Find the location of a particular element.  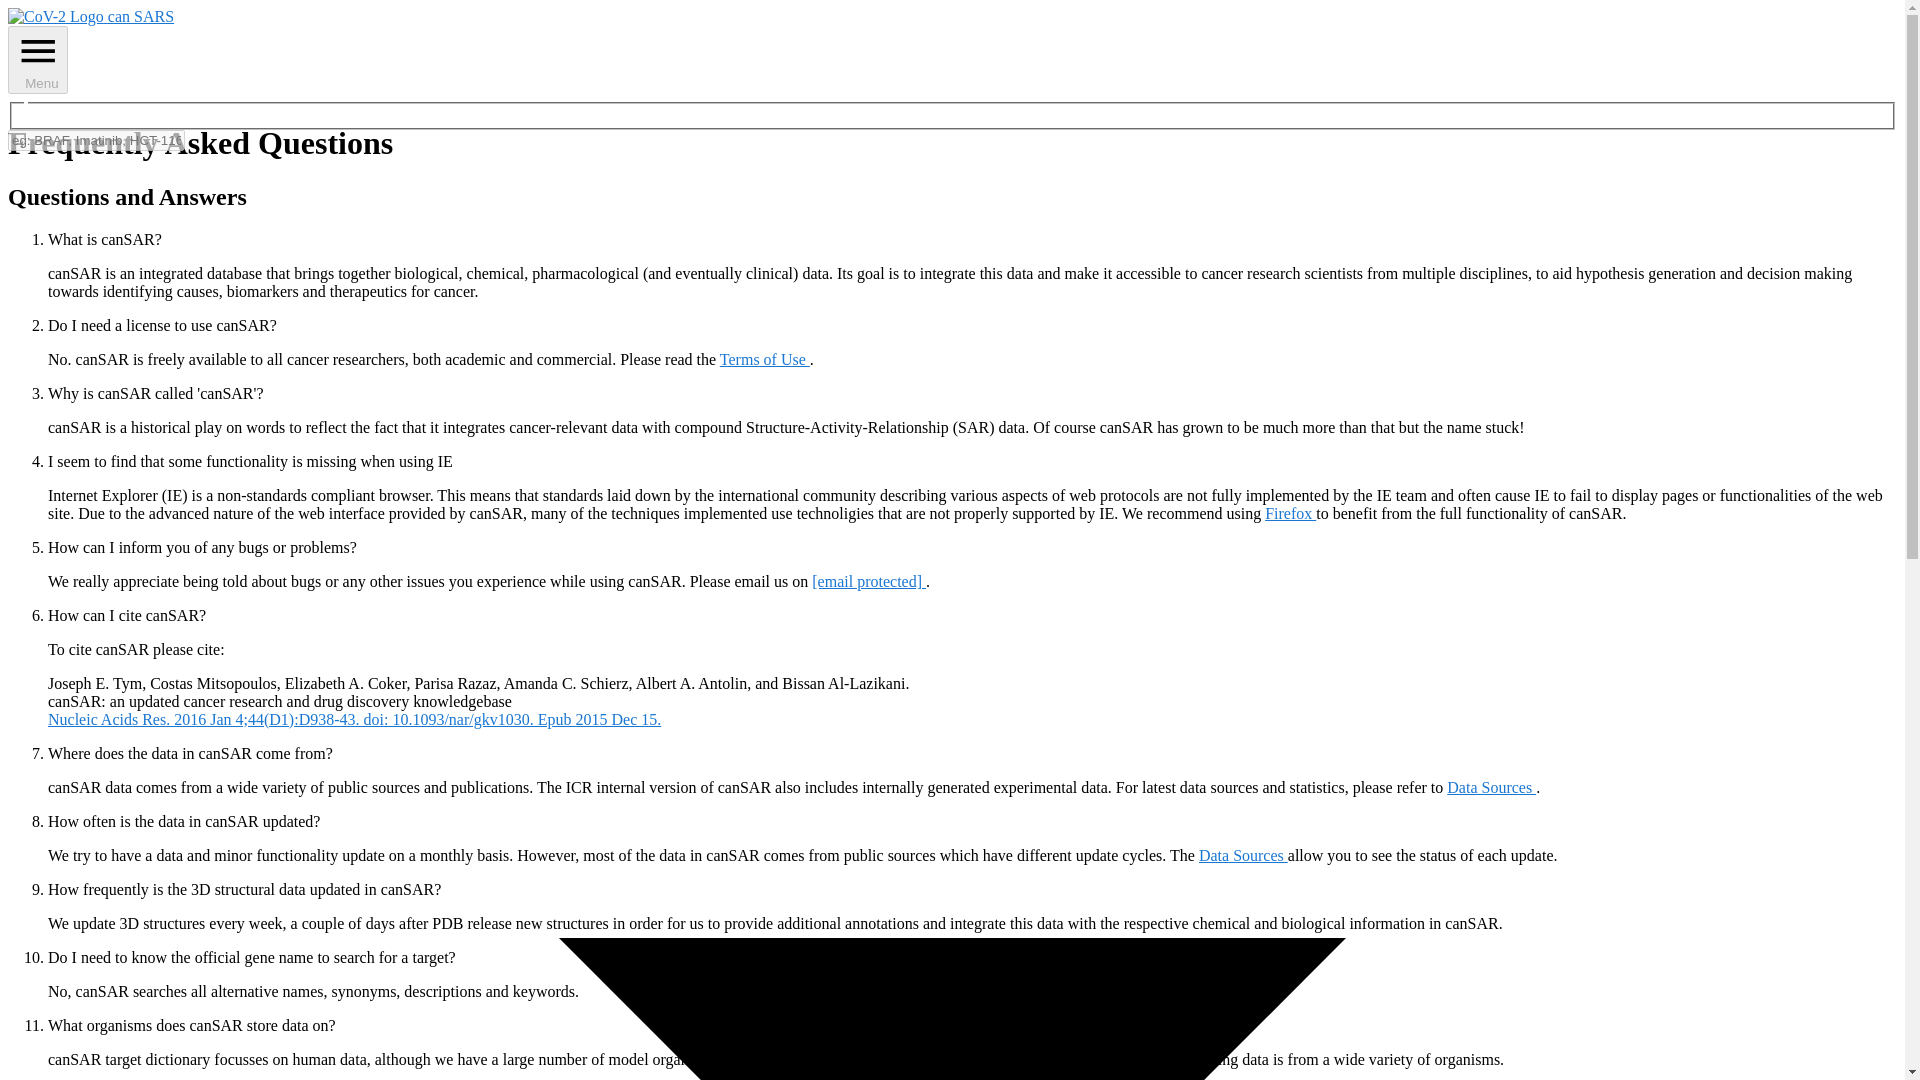

Data Sources is located at coordinates (1243, 855).